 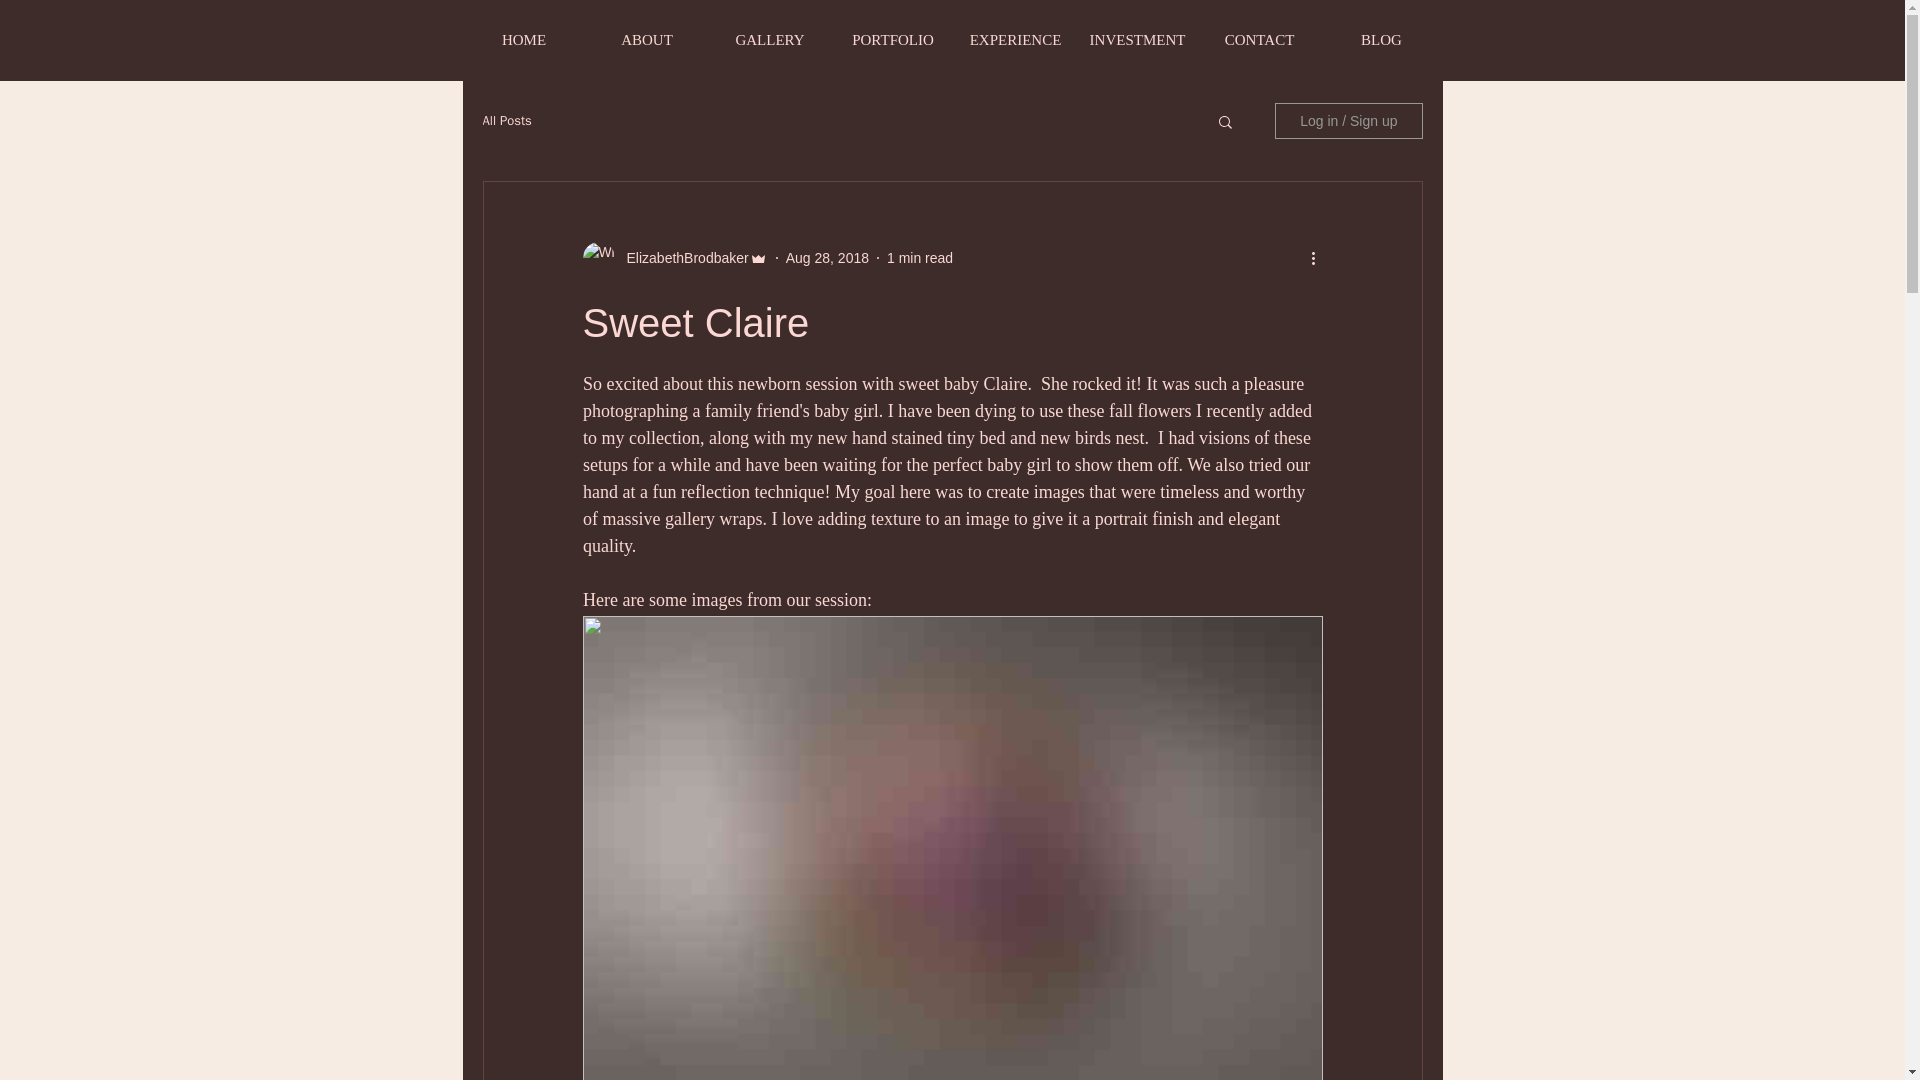 What do you see at coordinates (681, 258) in the screenshot?
I see `ElizabethBrodbaker` at bounding box center [681, 258].